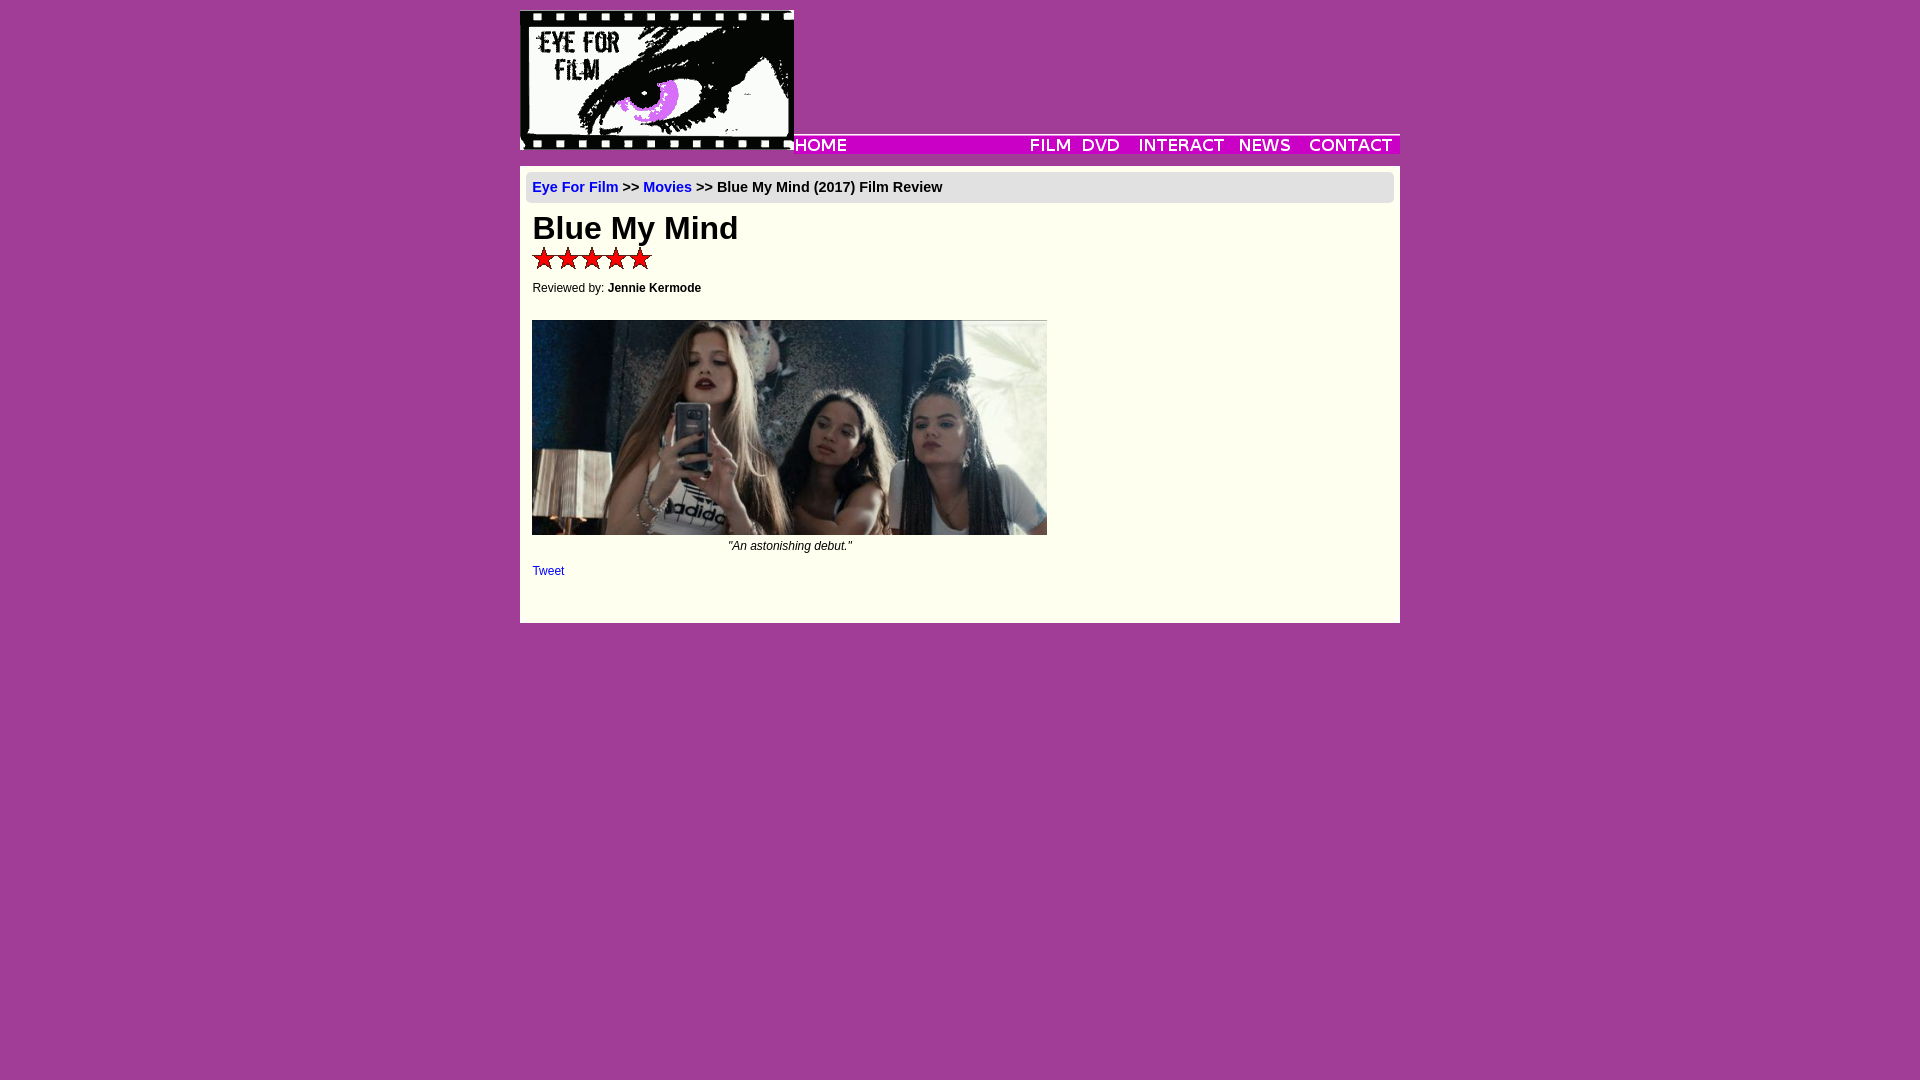 This screenshot has width=1920, height=1080. I want to click on Eye For Film, so click(574, 187).